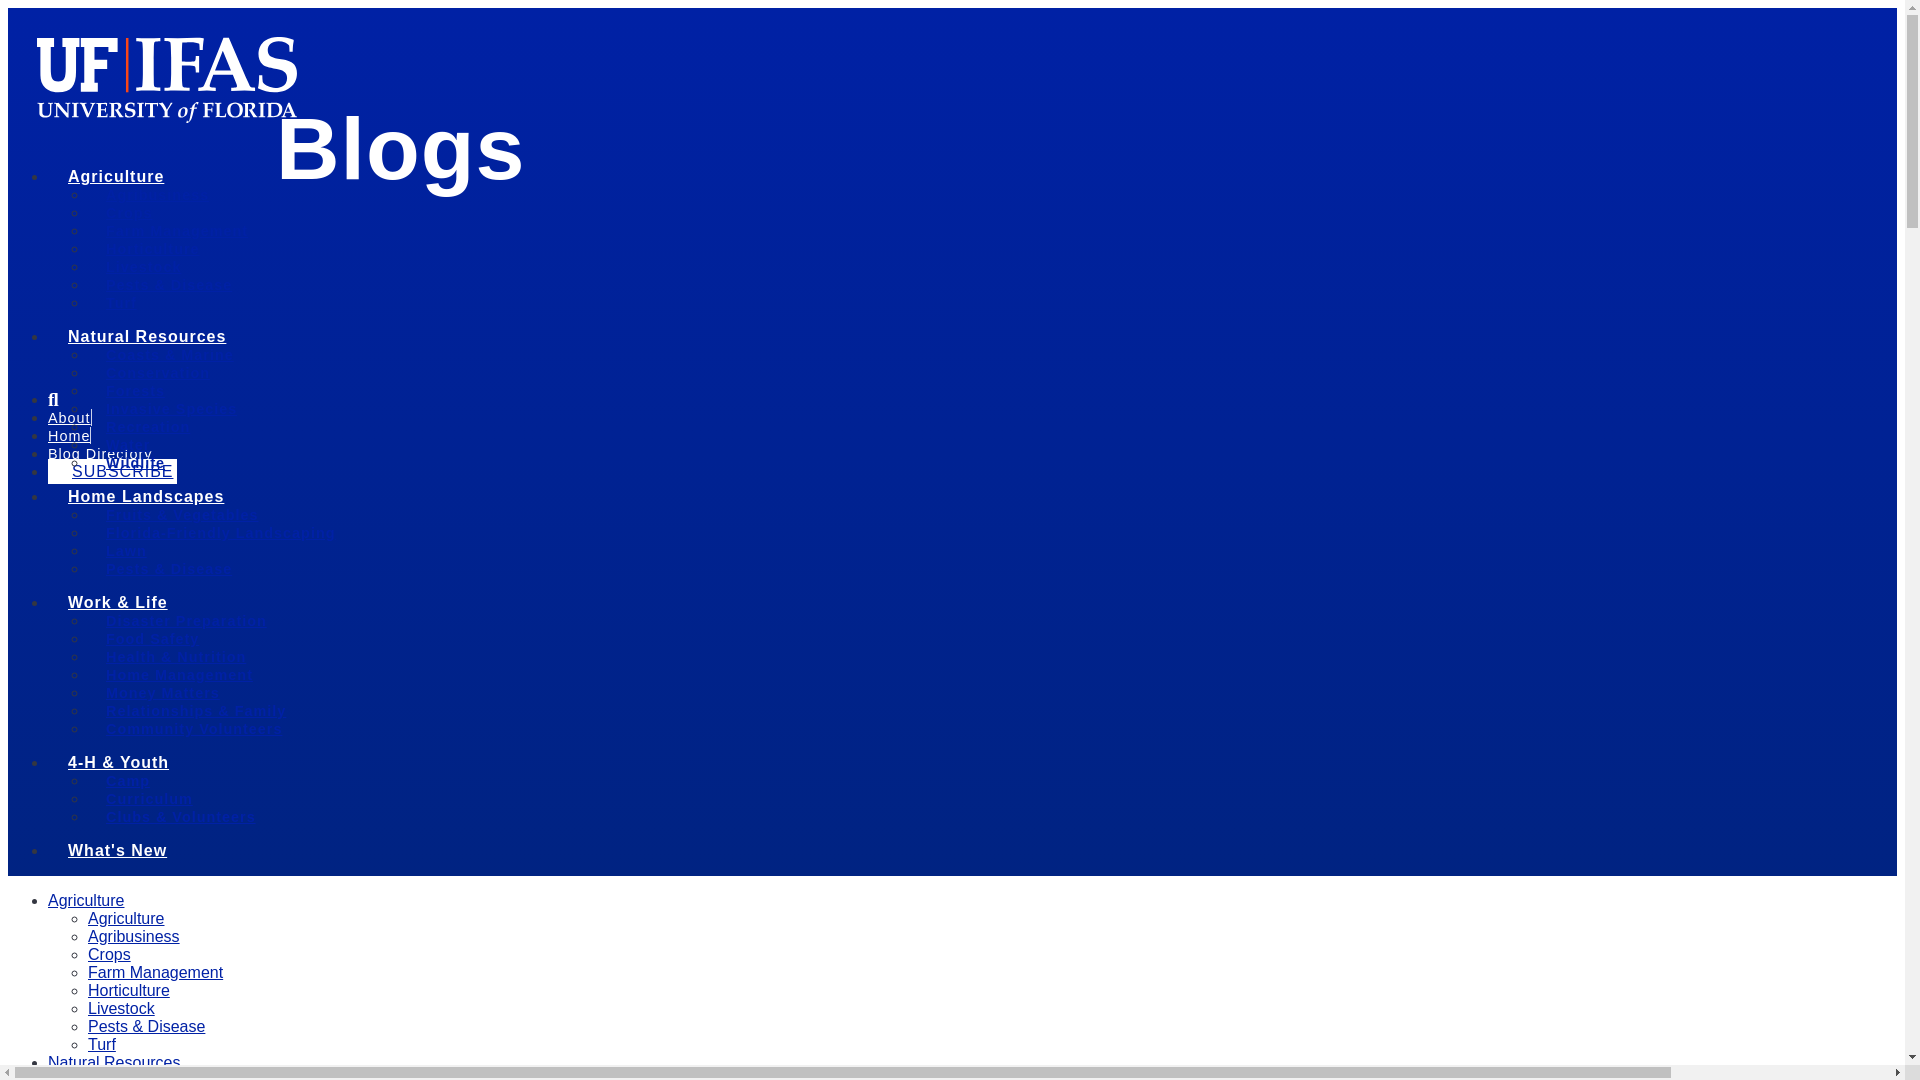  I want to click on Conservation, so click(157, 374).